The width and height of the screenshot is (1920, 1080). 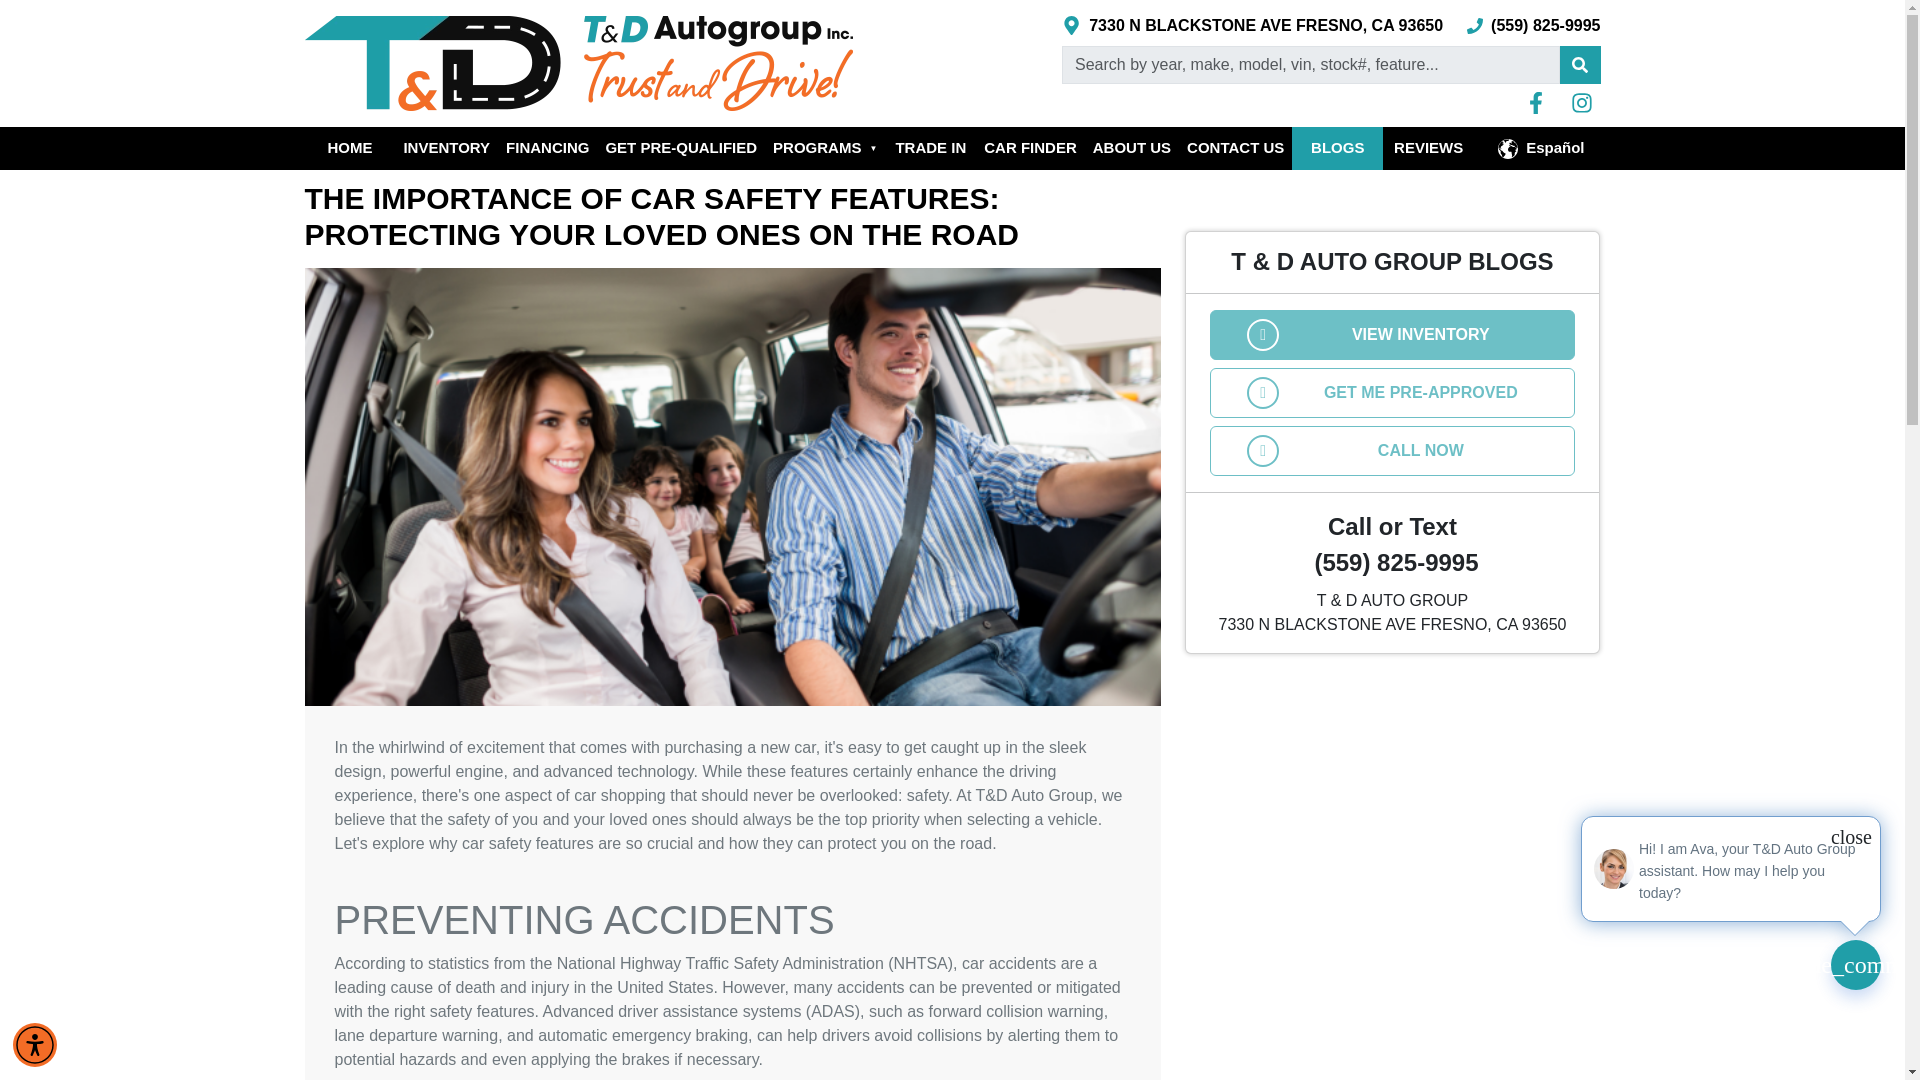 I want to click on FINANCING, so click(x=547, y=148).